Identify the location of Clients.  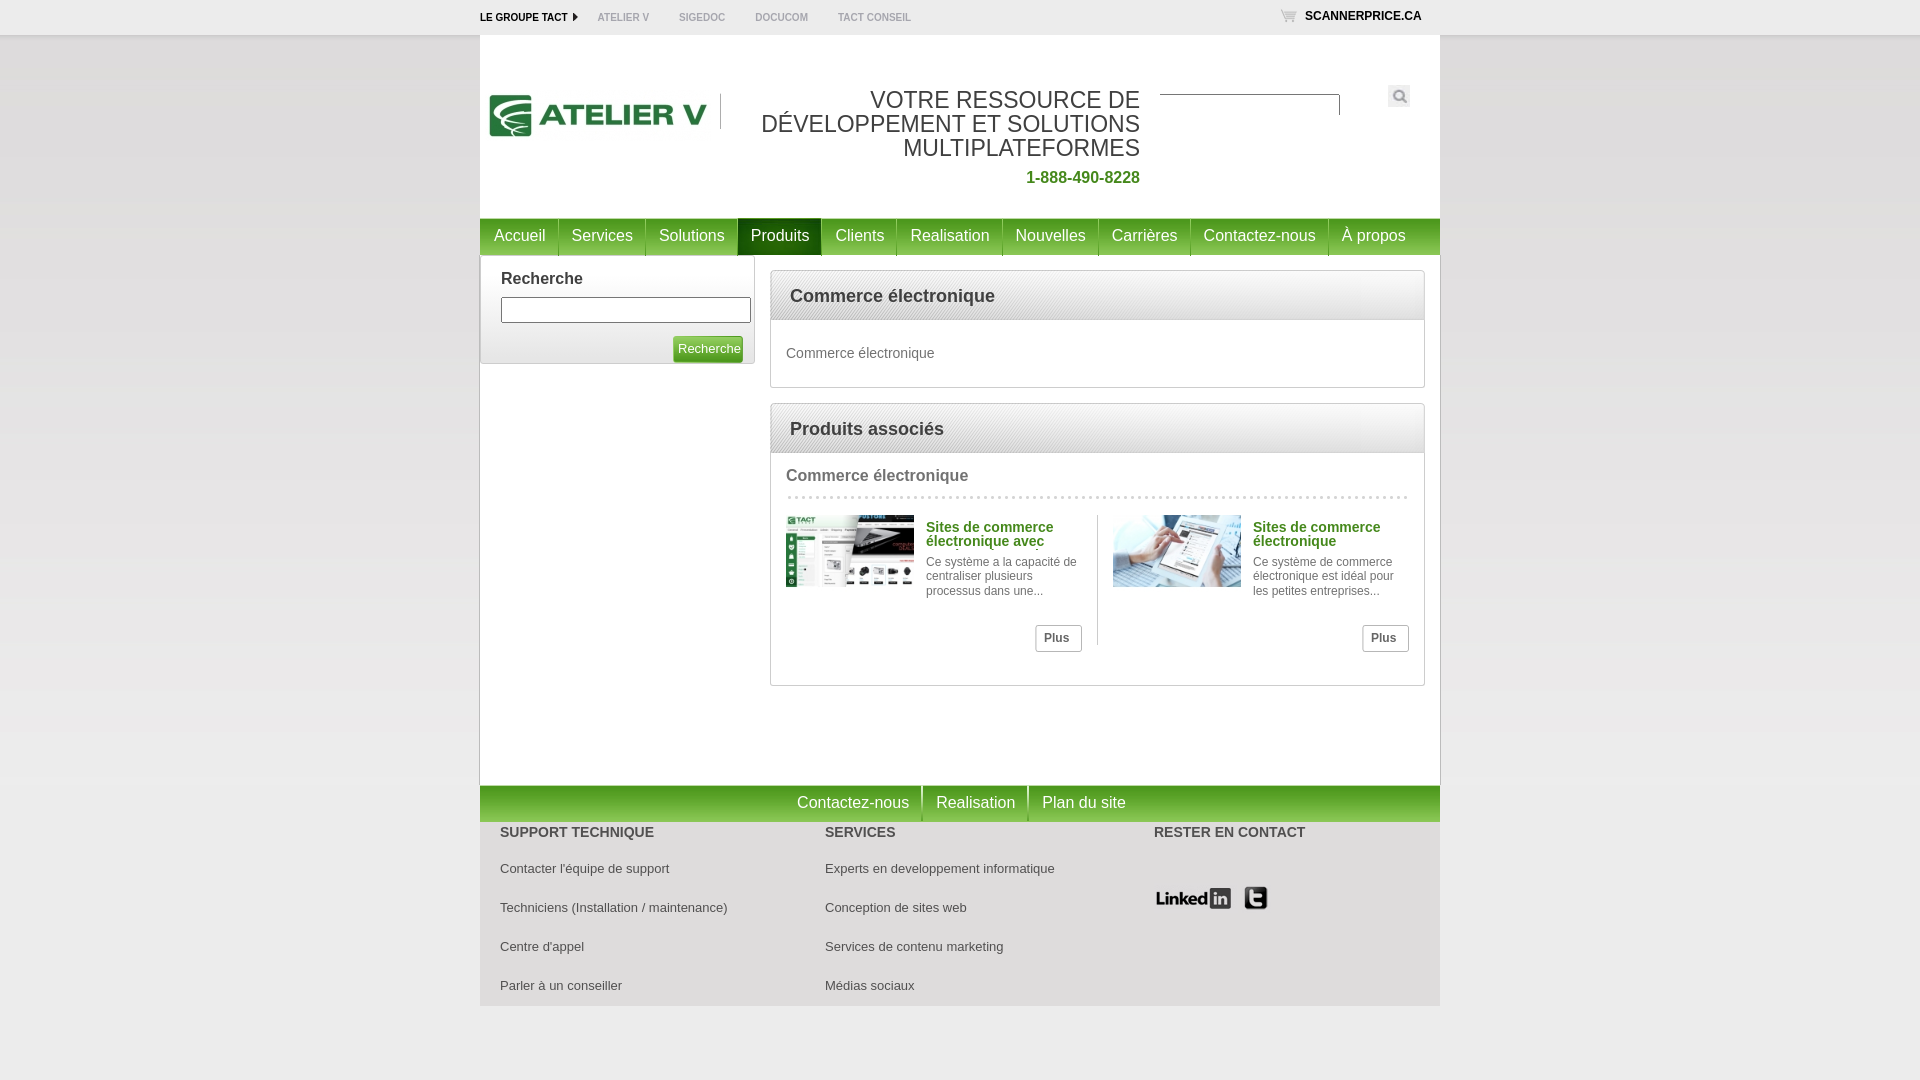
(859, 236).